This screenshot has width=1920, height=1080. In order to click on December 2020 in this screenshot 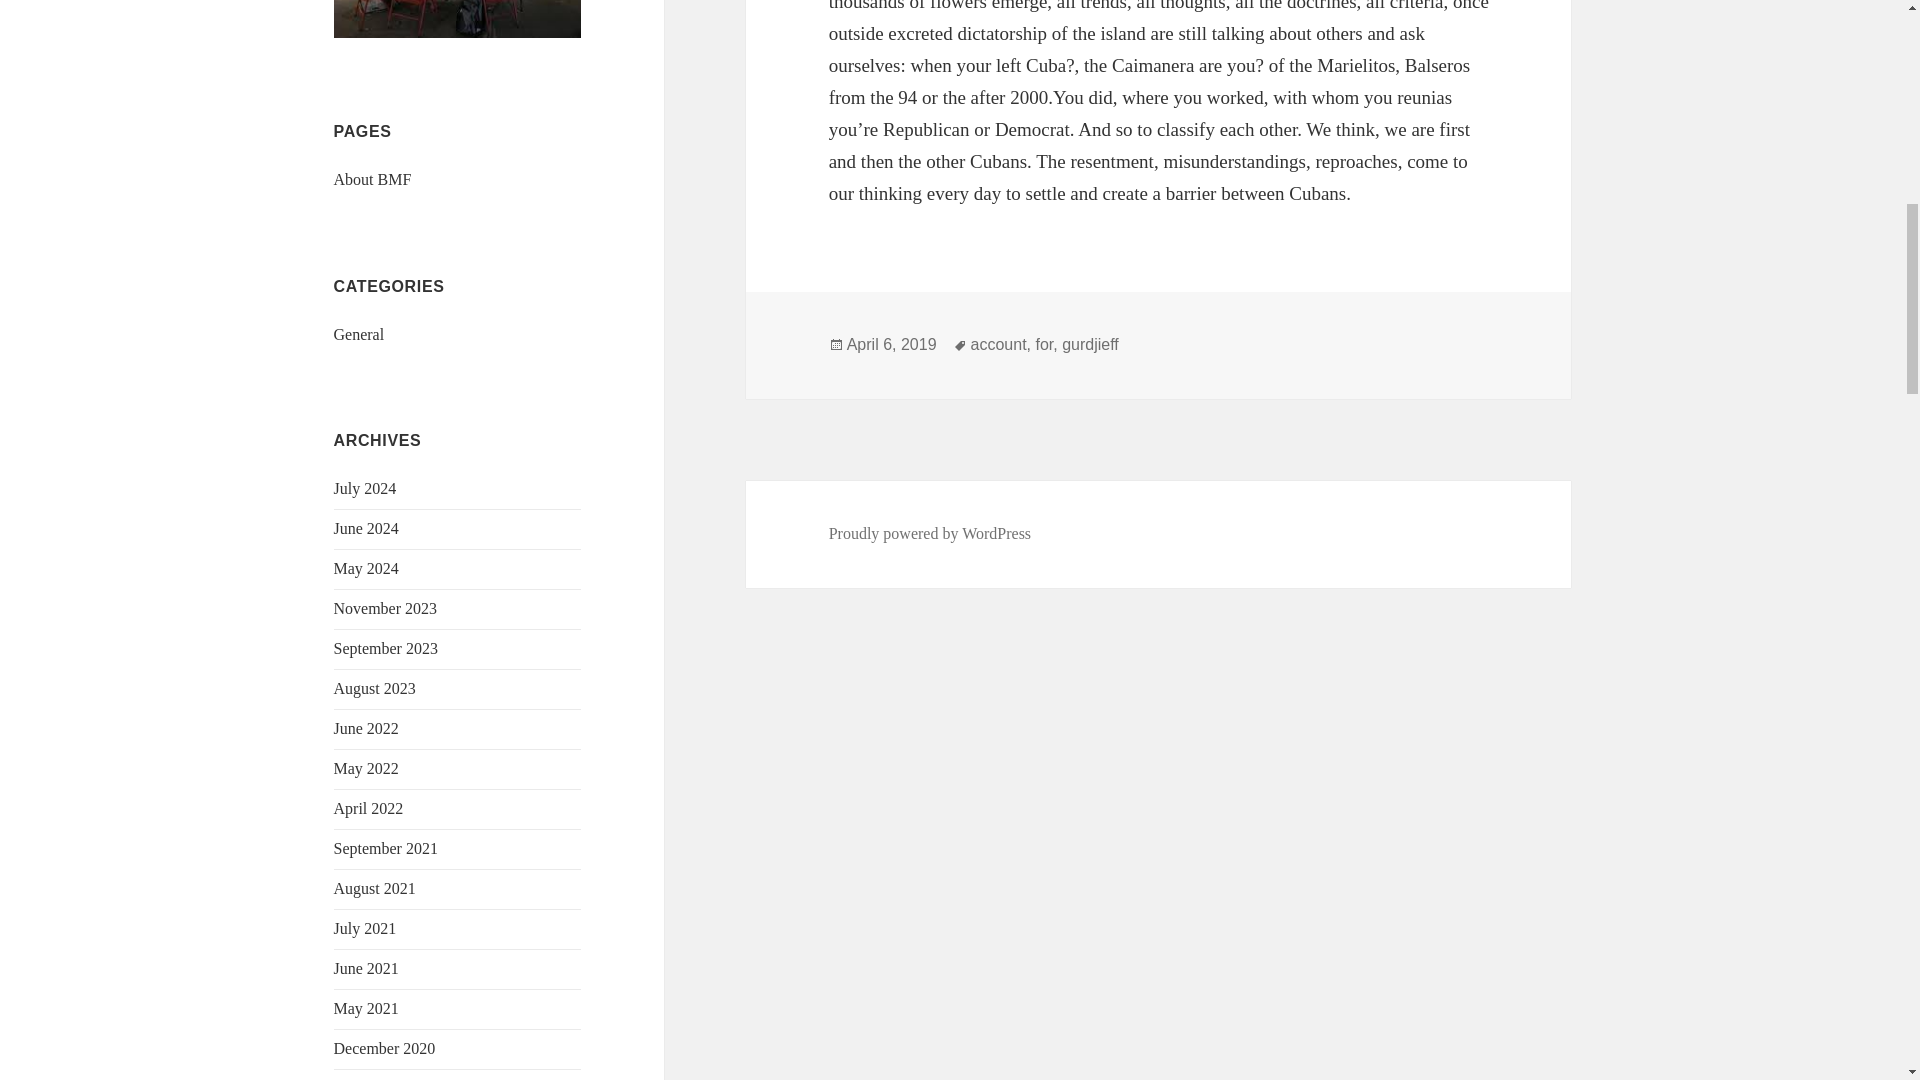, I will do `click(384, 1048)`.